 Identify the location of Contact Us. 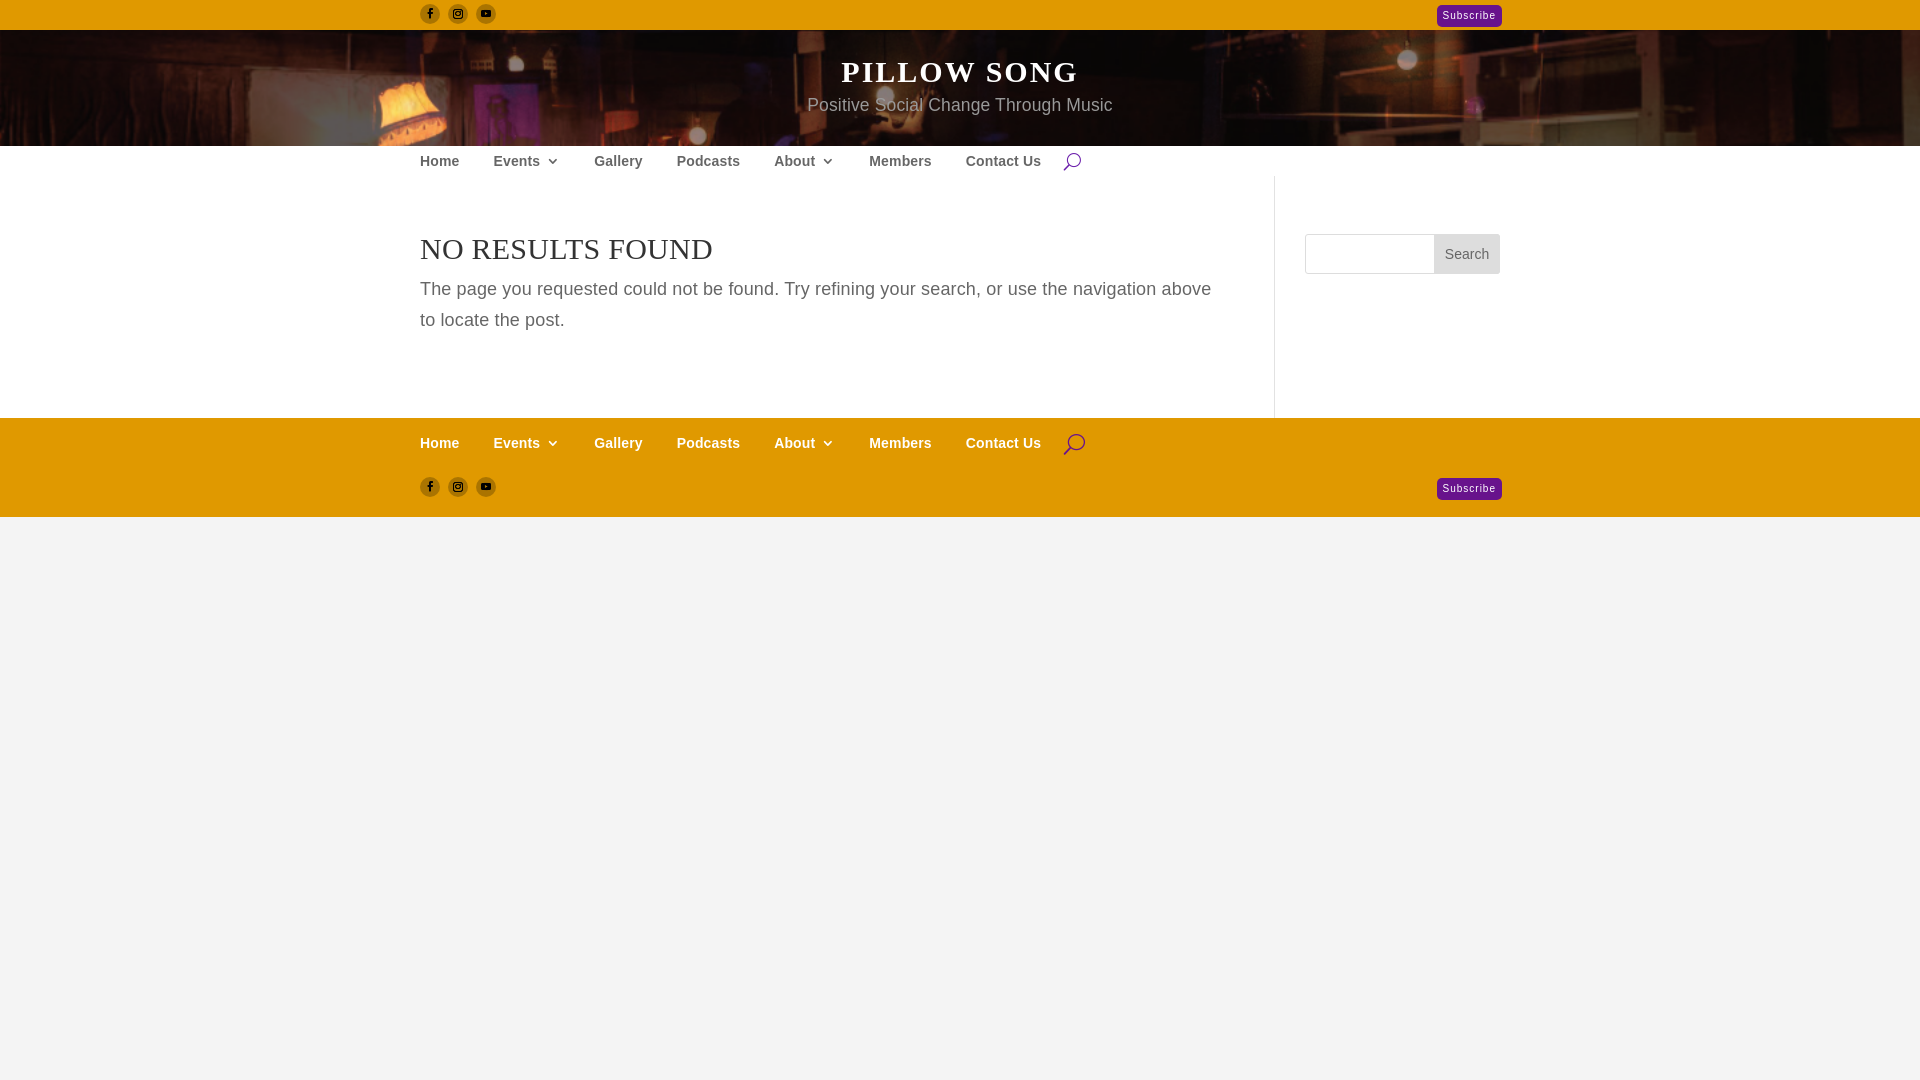
(1004, 439).